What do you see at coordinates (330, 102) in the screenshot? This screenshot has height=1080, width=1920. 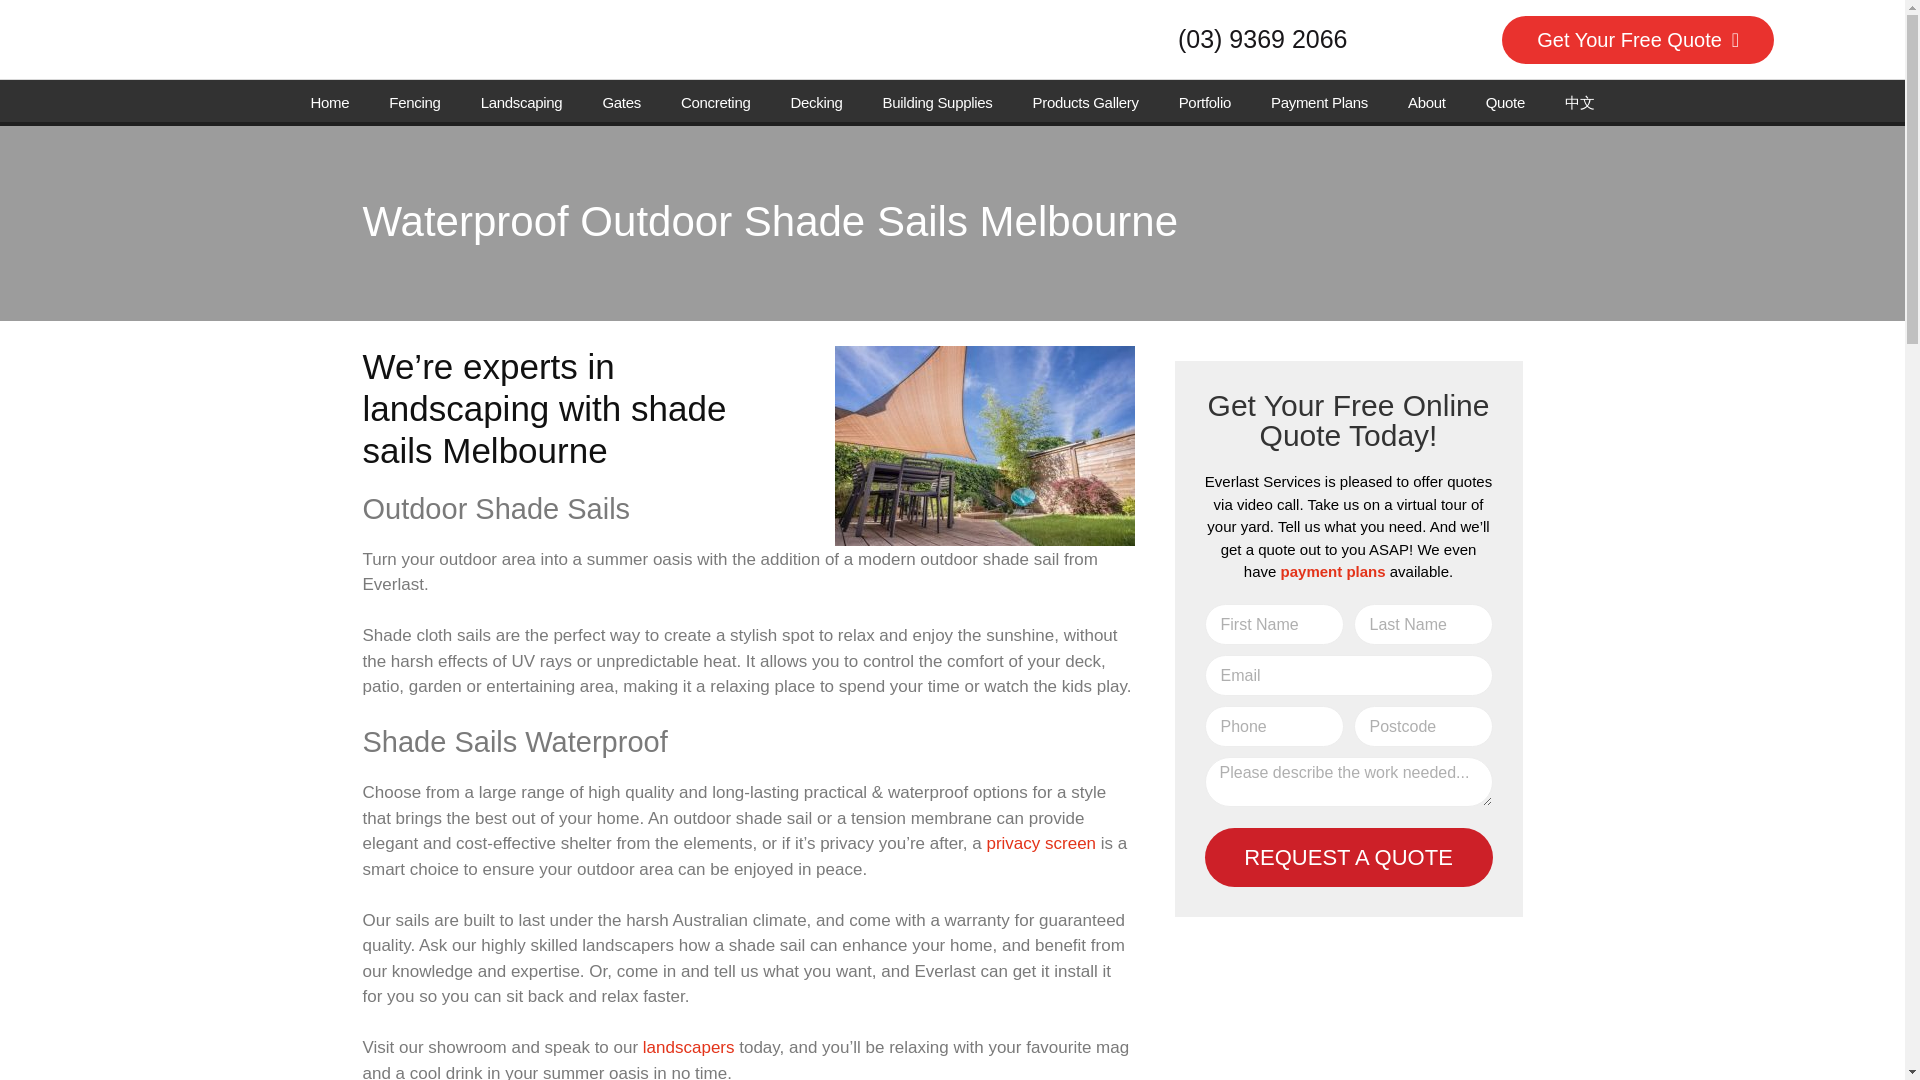 I see `Home` at bounding box center [330, 102].